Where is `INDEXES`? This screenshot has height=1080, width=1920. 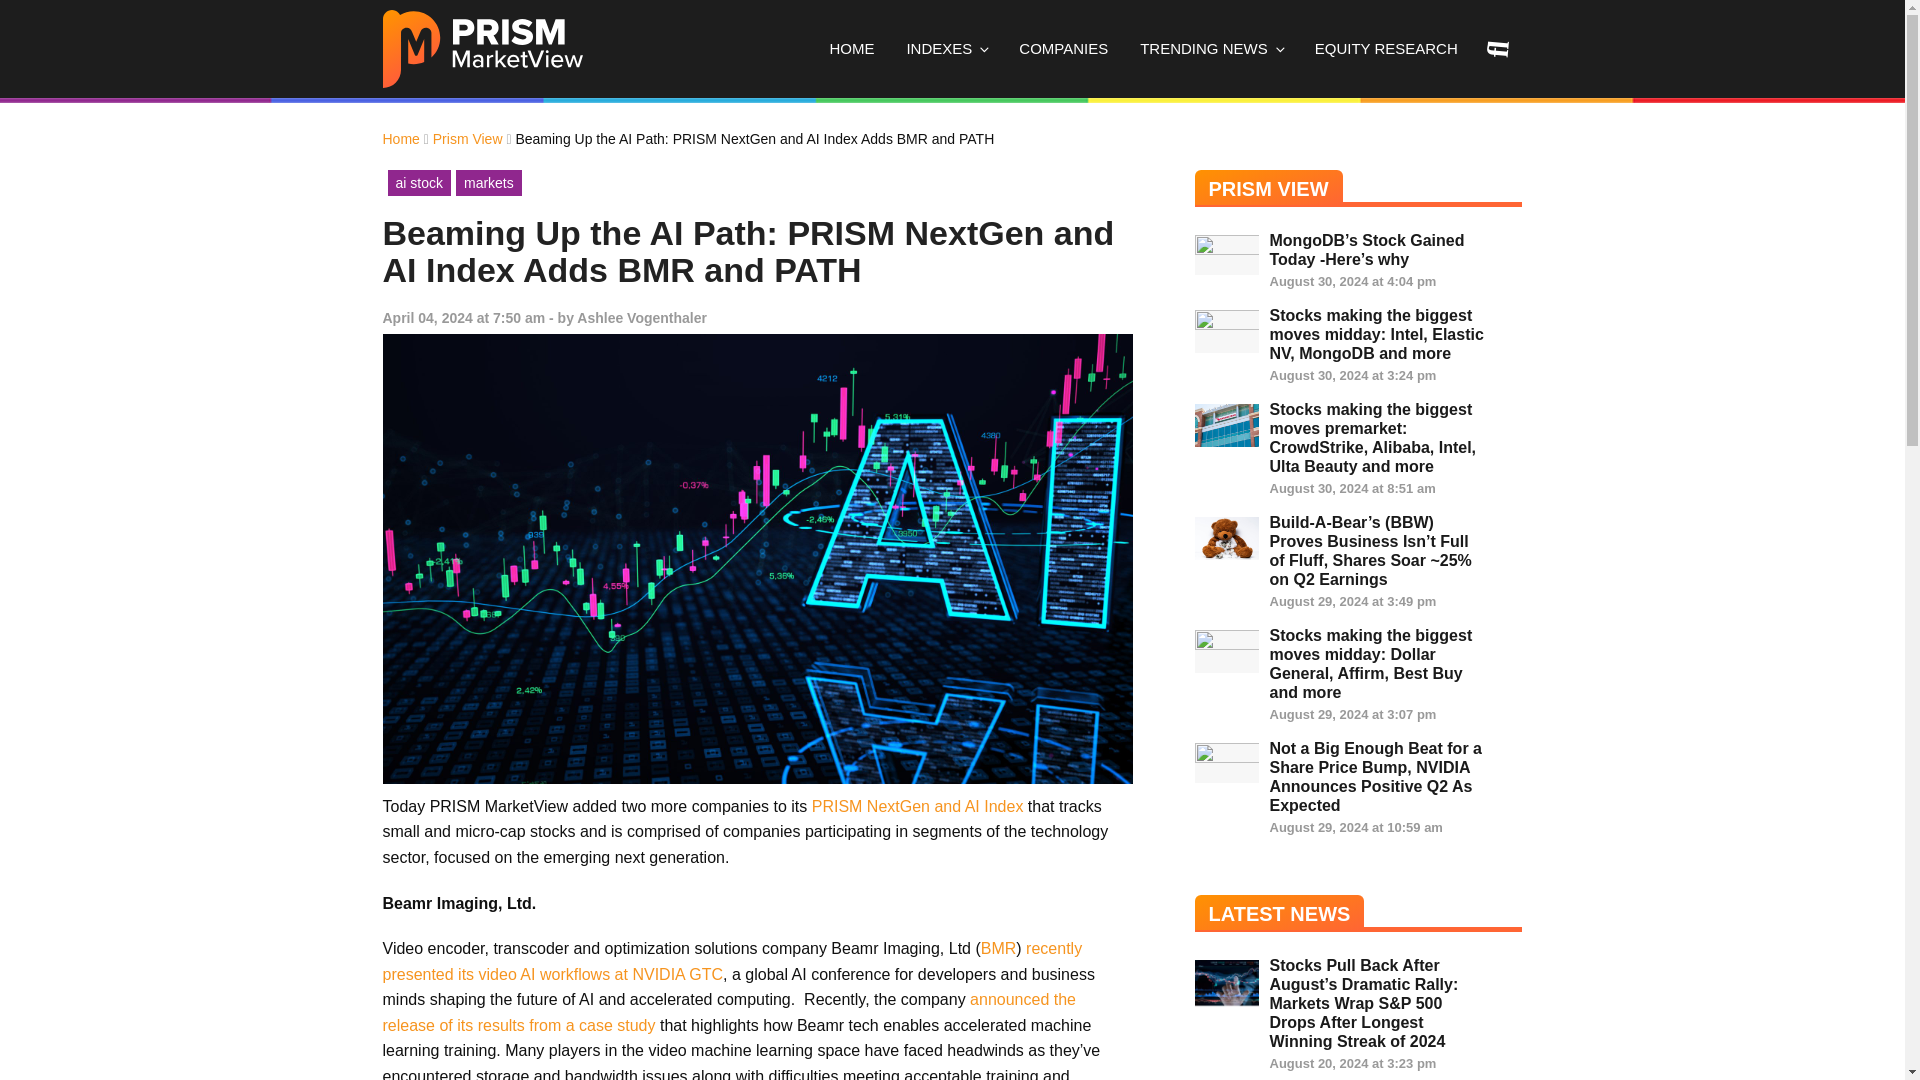 INDEXES is located at coordinates (946, 49).